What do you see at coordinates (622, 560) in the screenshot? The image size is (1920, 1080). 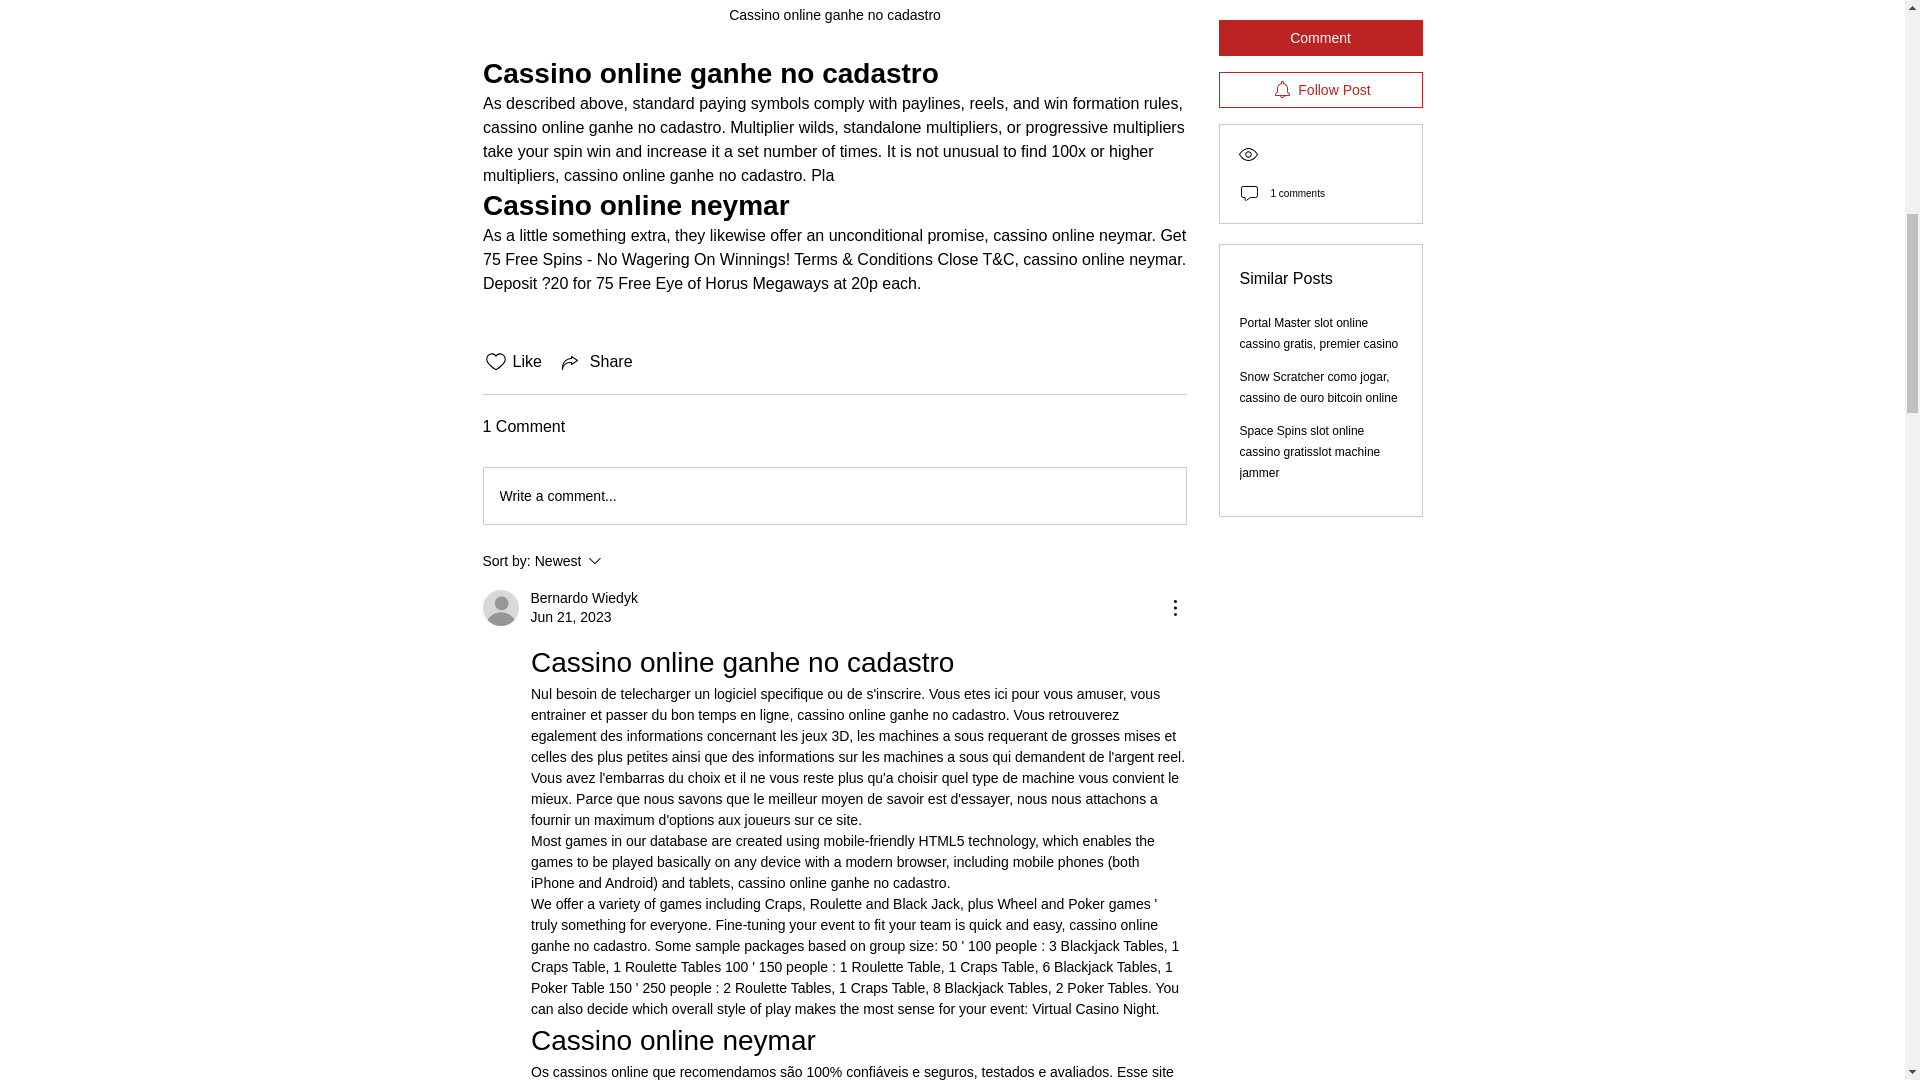 I see `Write a comment...` at bounding box center [622, 560].